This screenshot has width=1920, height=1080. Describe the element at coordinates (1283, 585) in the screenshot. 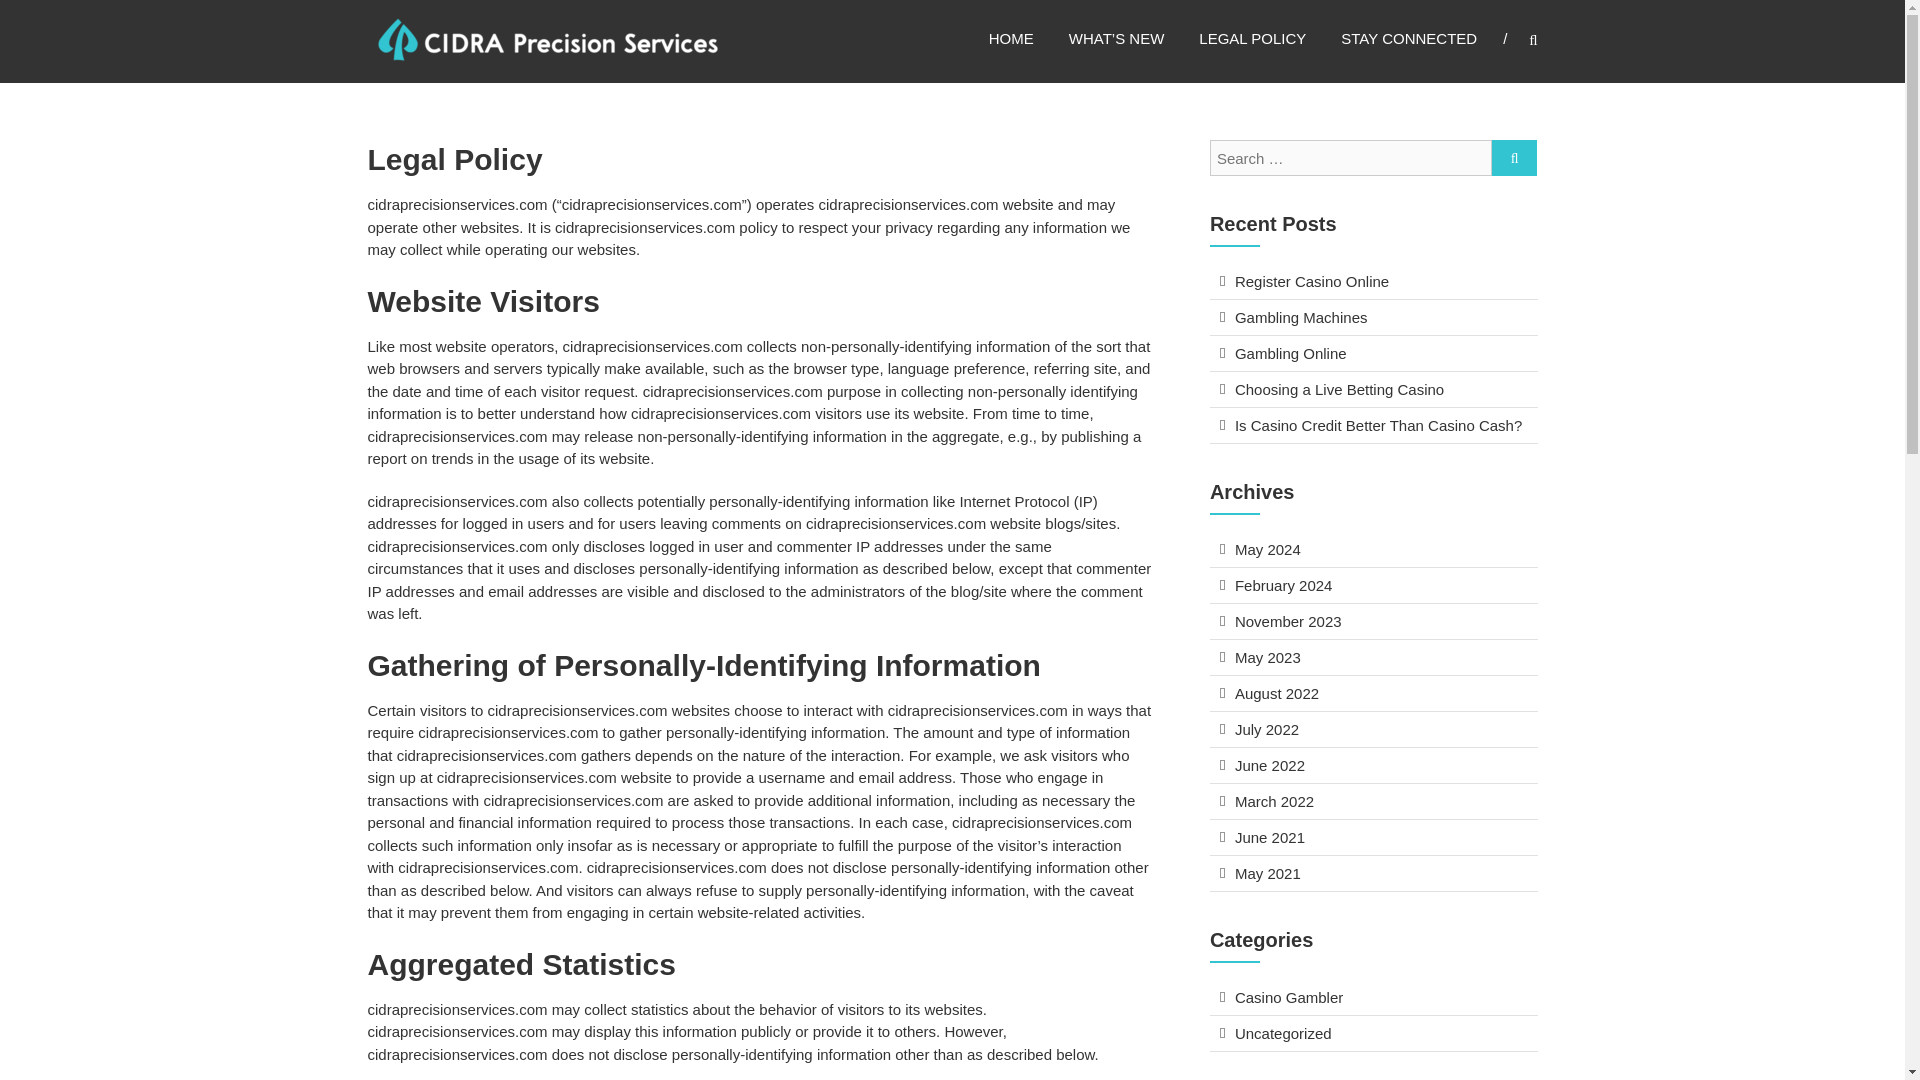

I see `February 2024` at that location.